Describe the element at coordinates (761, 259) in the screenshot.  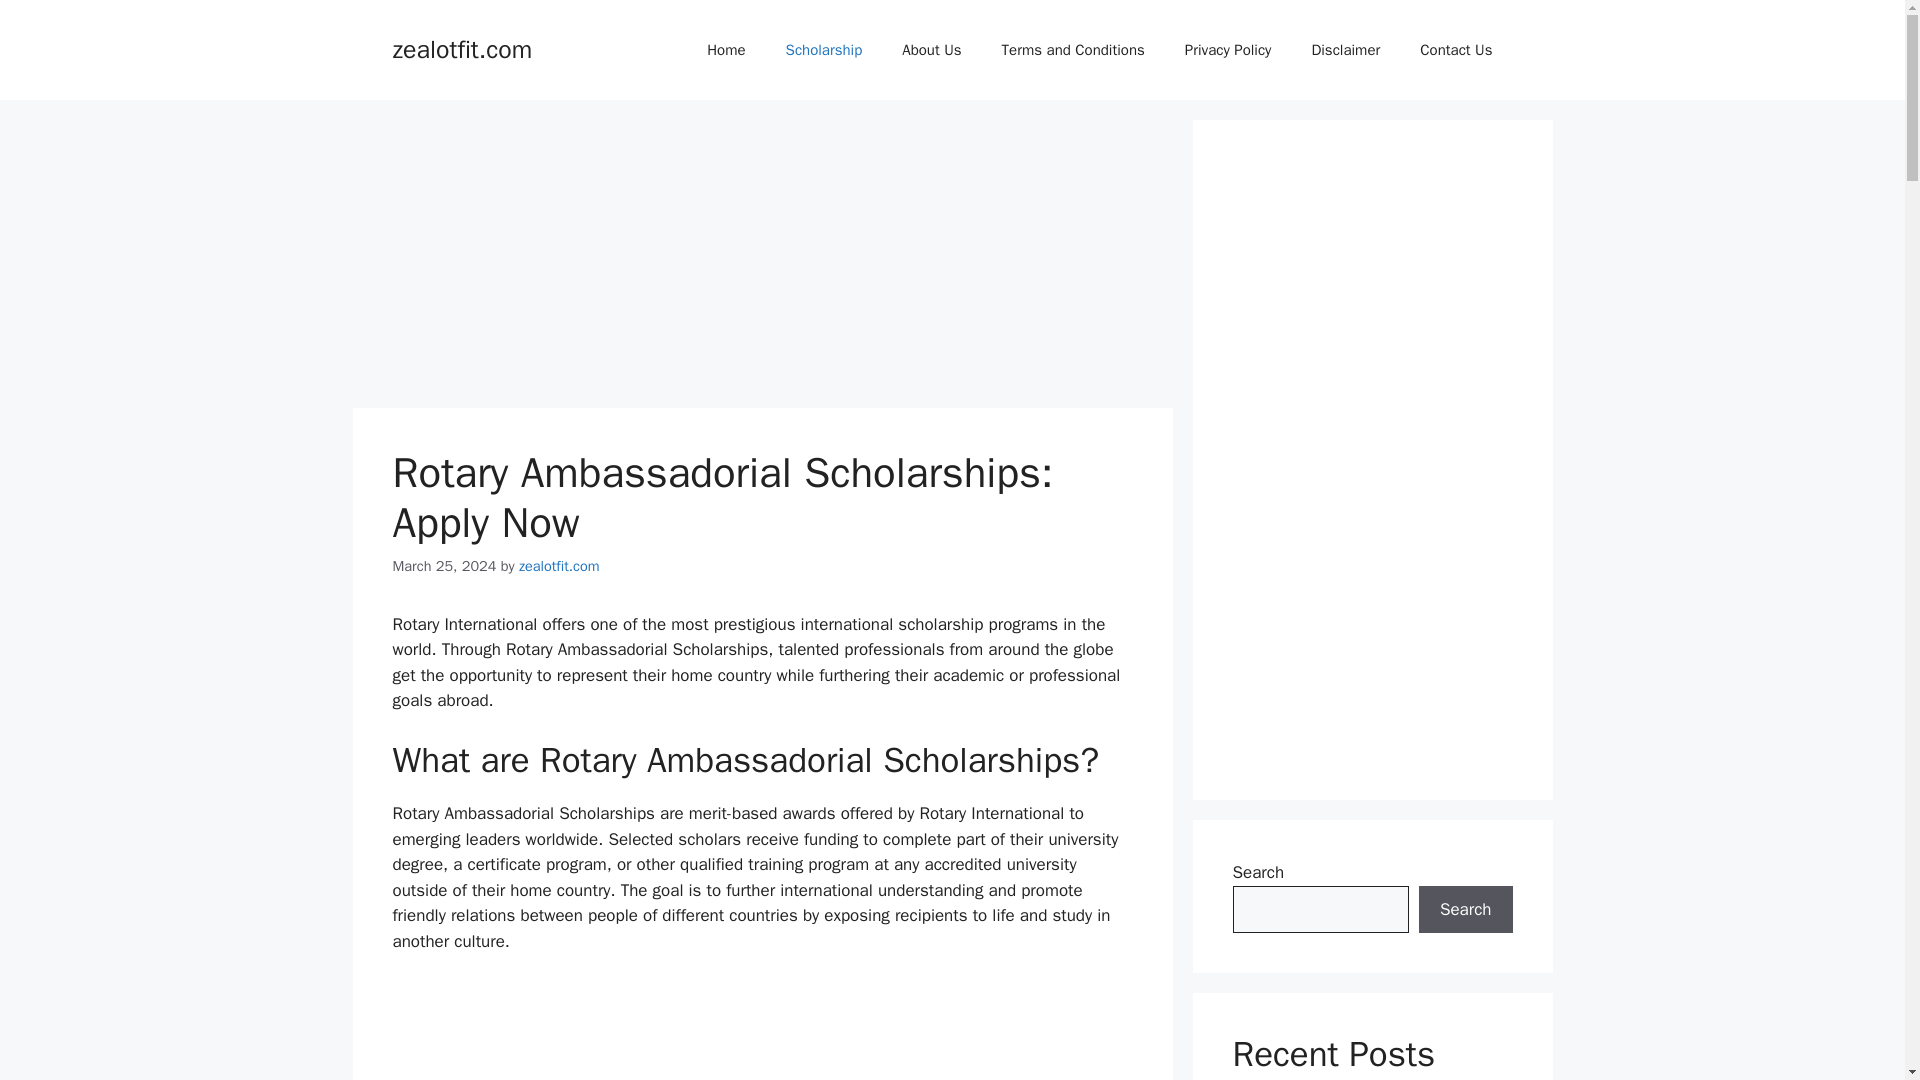
I see `Advertisement` at that location.